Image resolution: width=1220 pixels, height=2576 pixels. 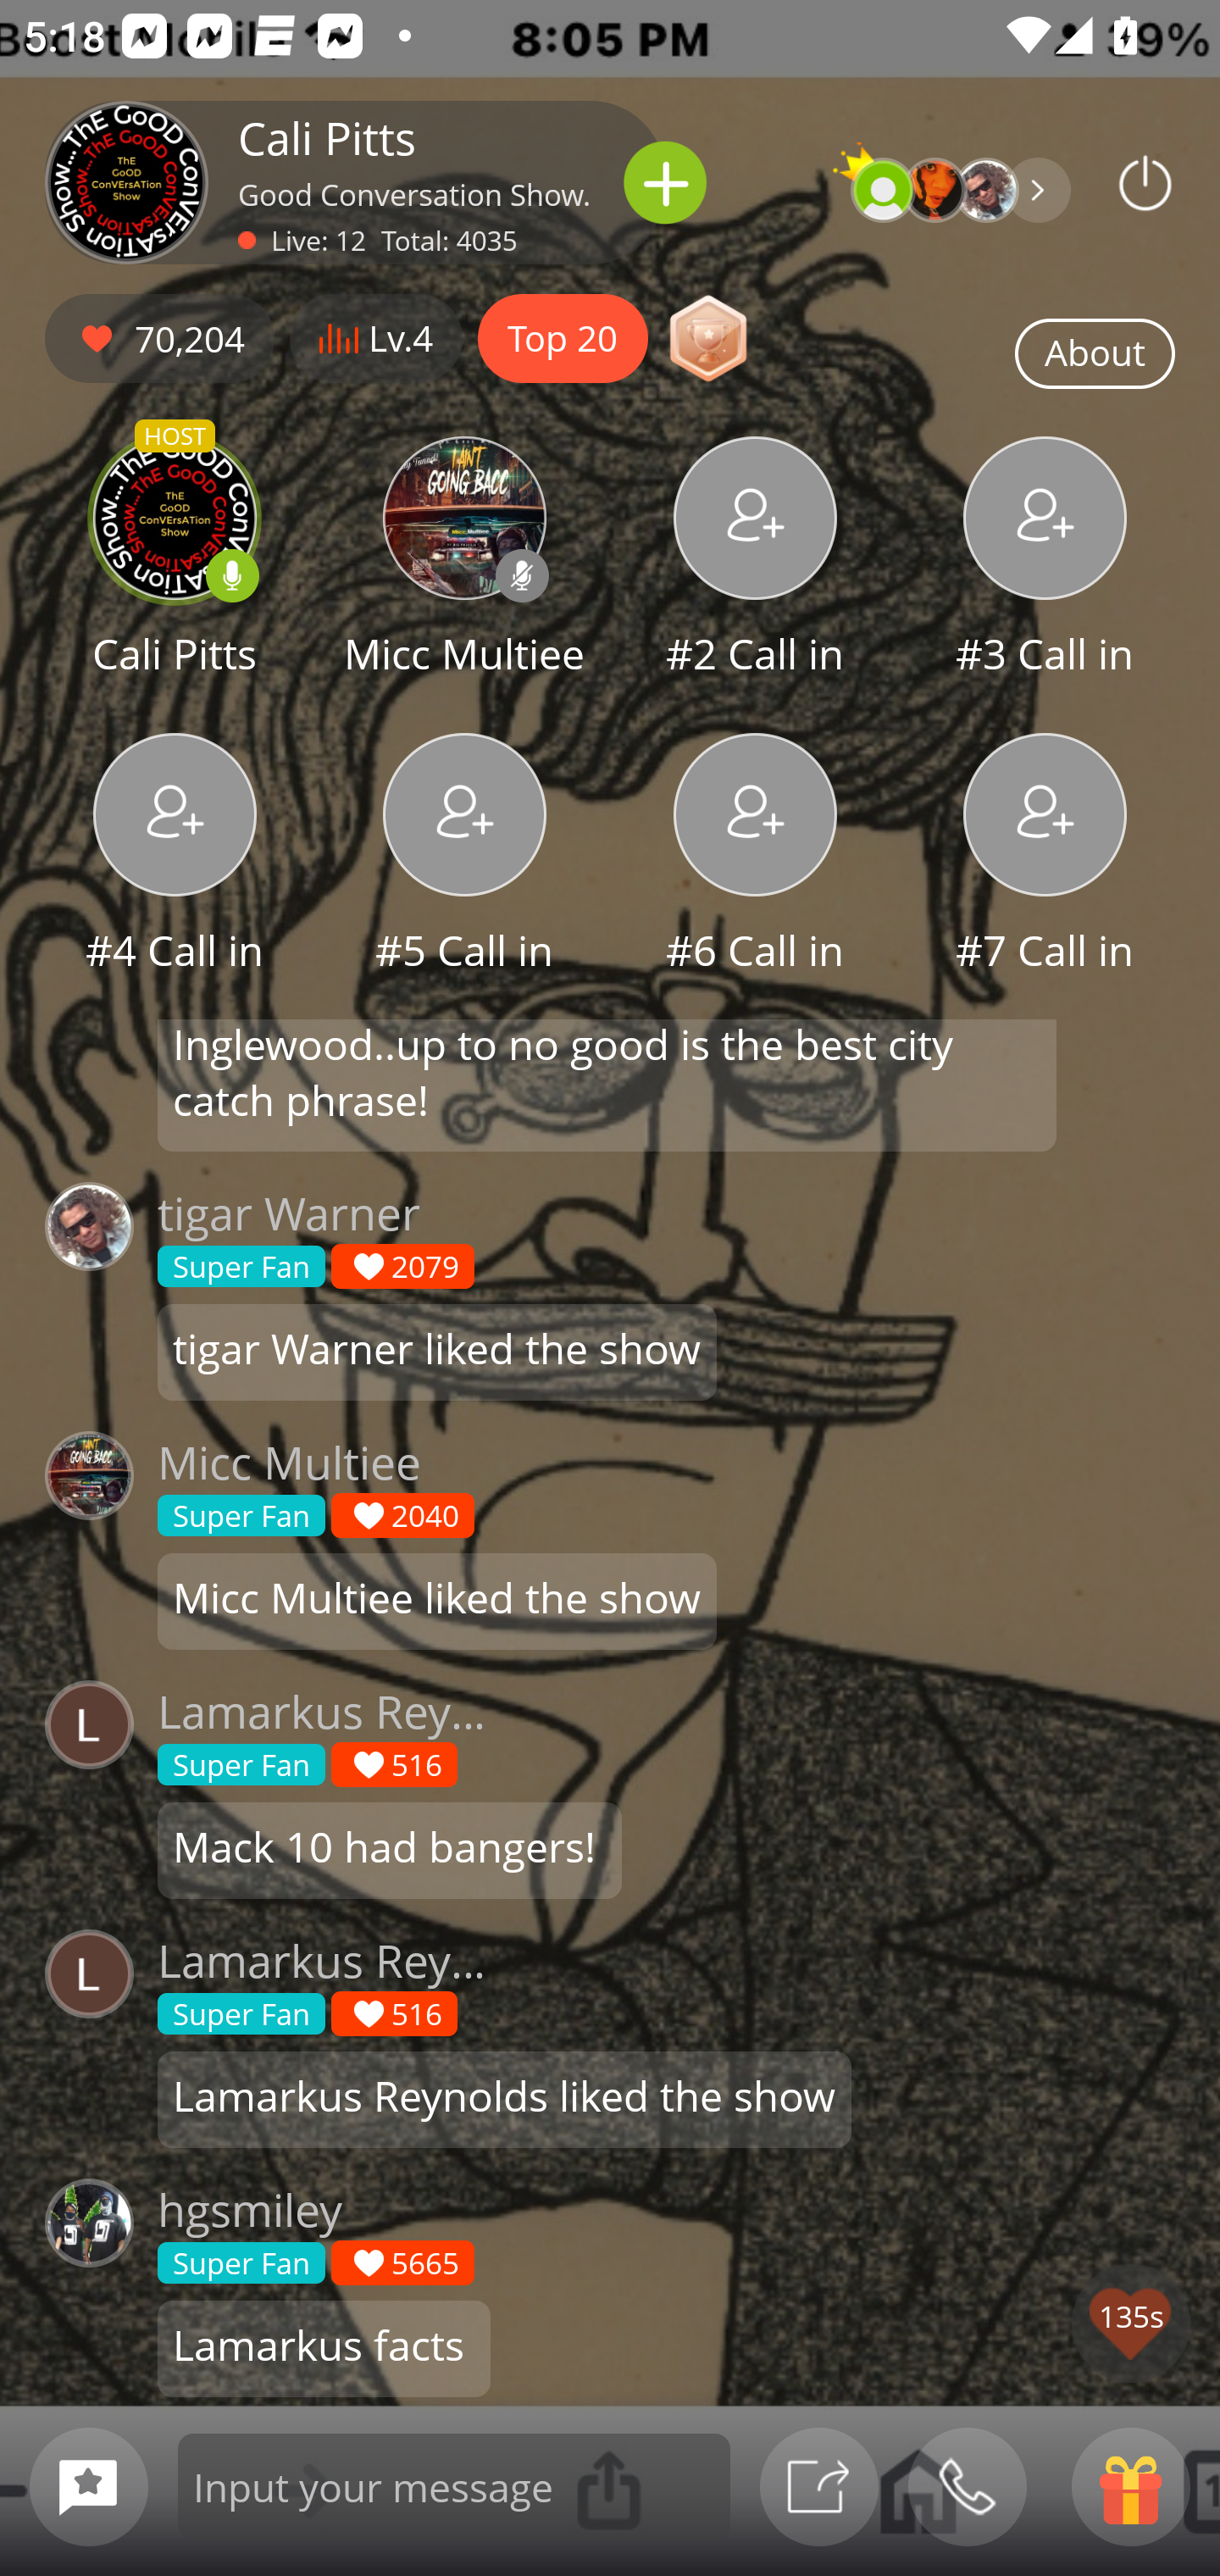 I want to click on HOST Cali Pitts, so click(x=175, y=560).